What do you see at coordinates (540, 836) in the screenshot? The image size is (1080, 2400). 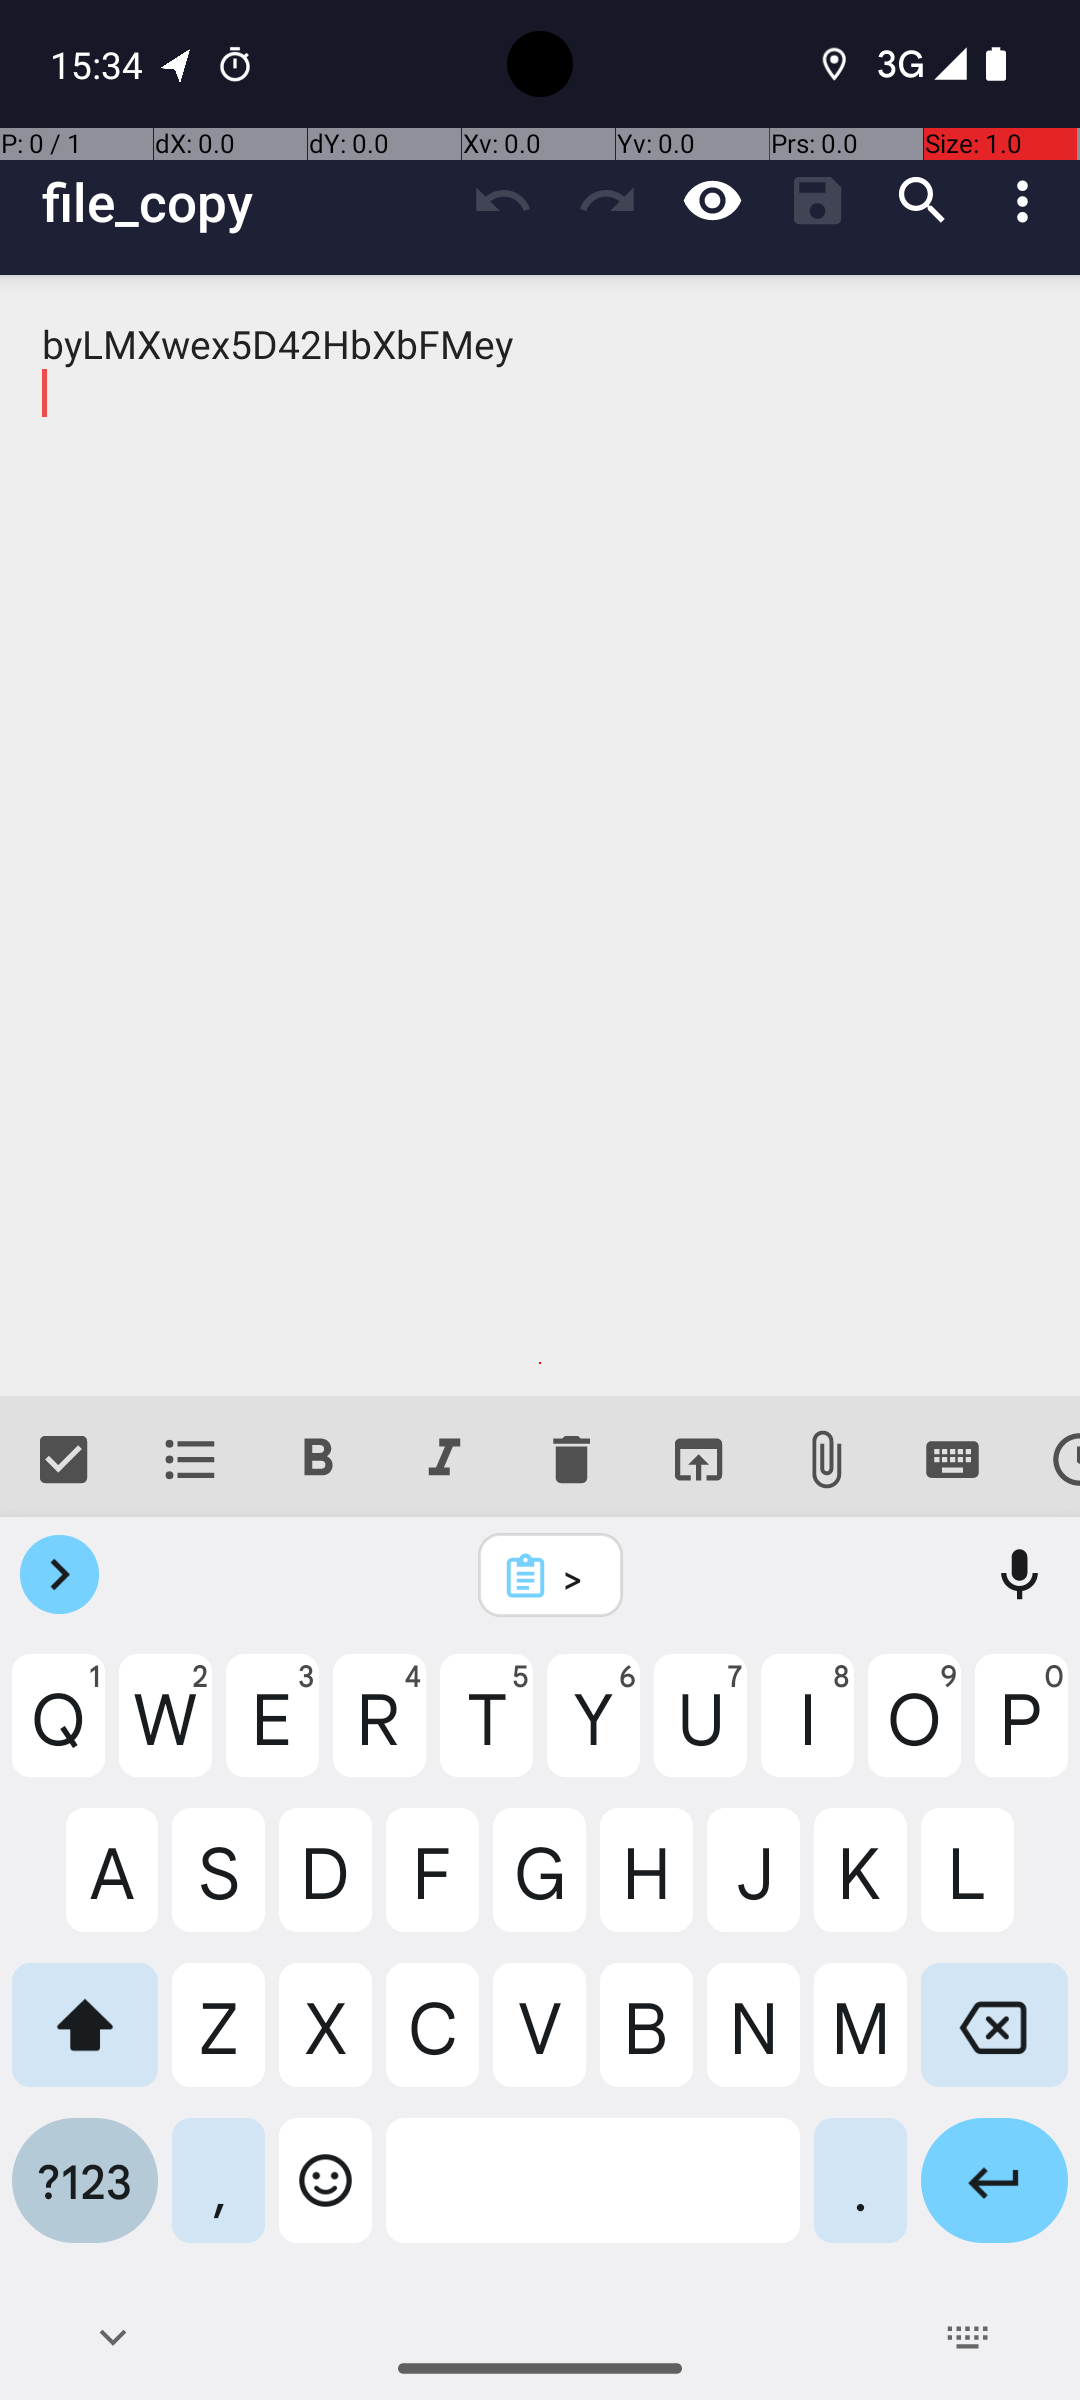 I see `byLMXwex5D42HbXbFMey
` at bounding box center [540, 836].